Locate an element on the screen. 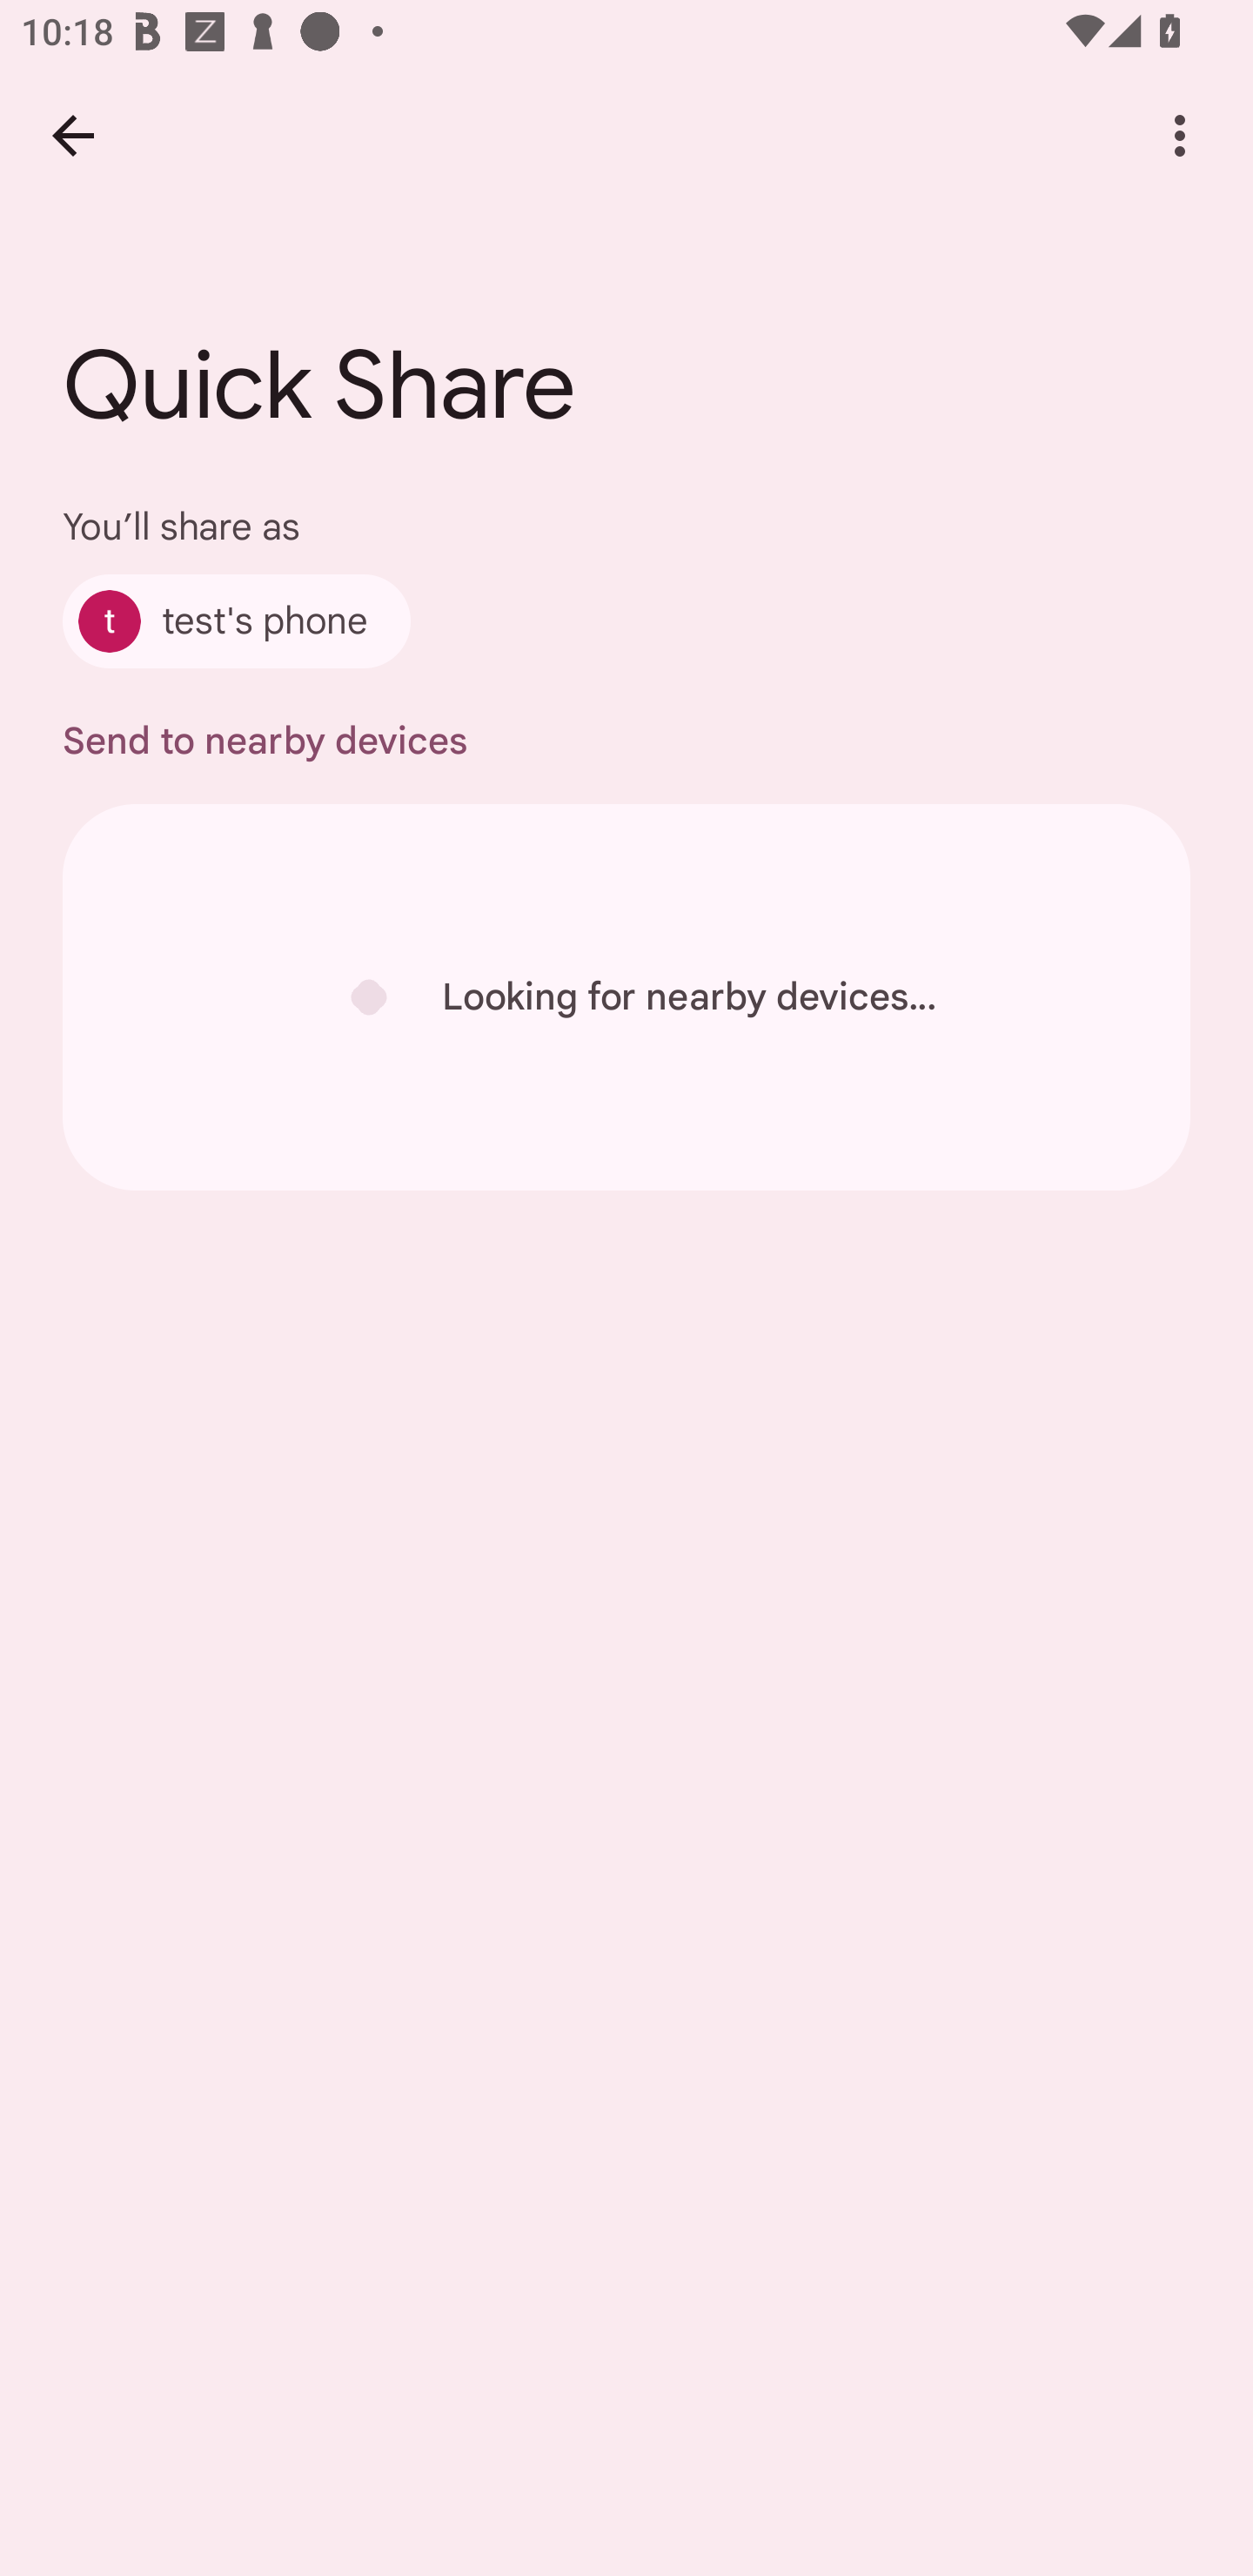 This screenshot has width=1253, height=2576. More is located at coordinates (1180, 134).